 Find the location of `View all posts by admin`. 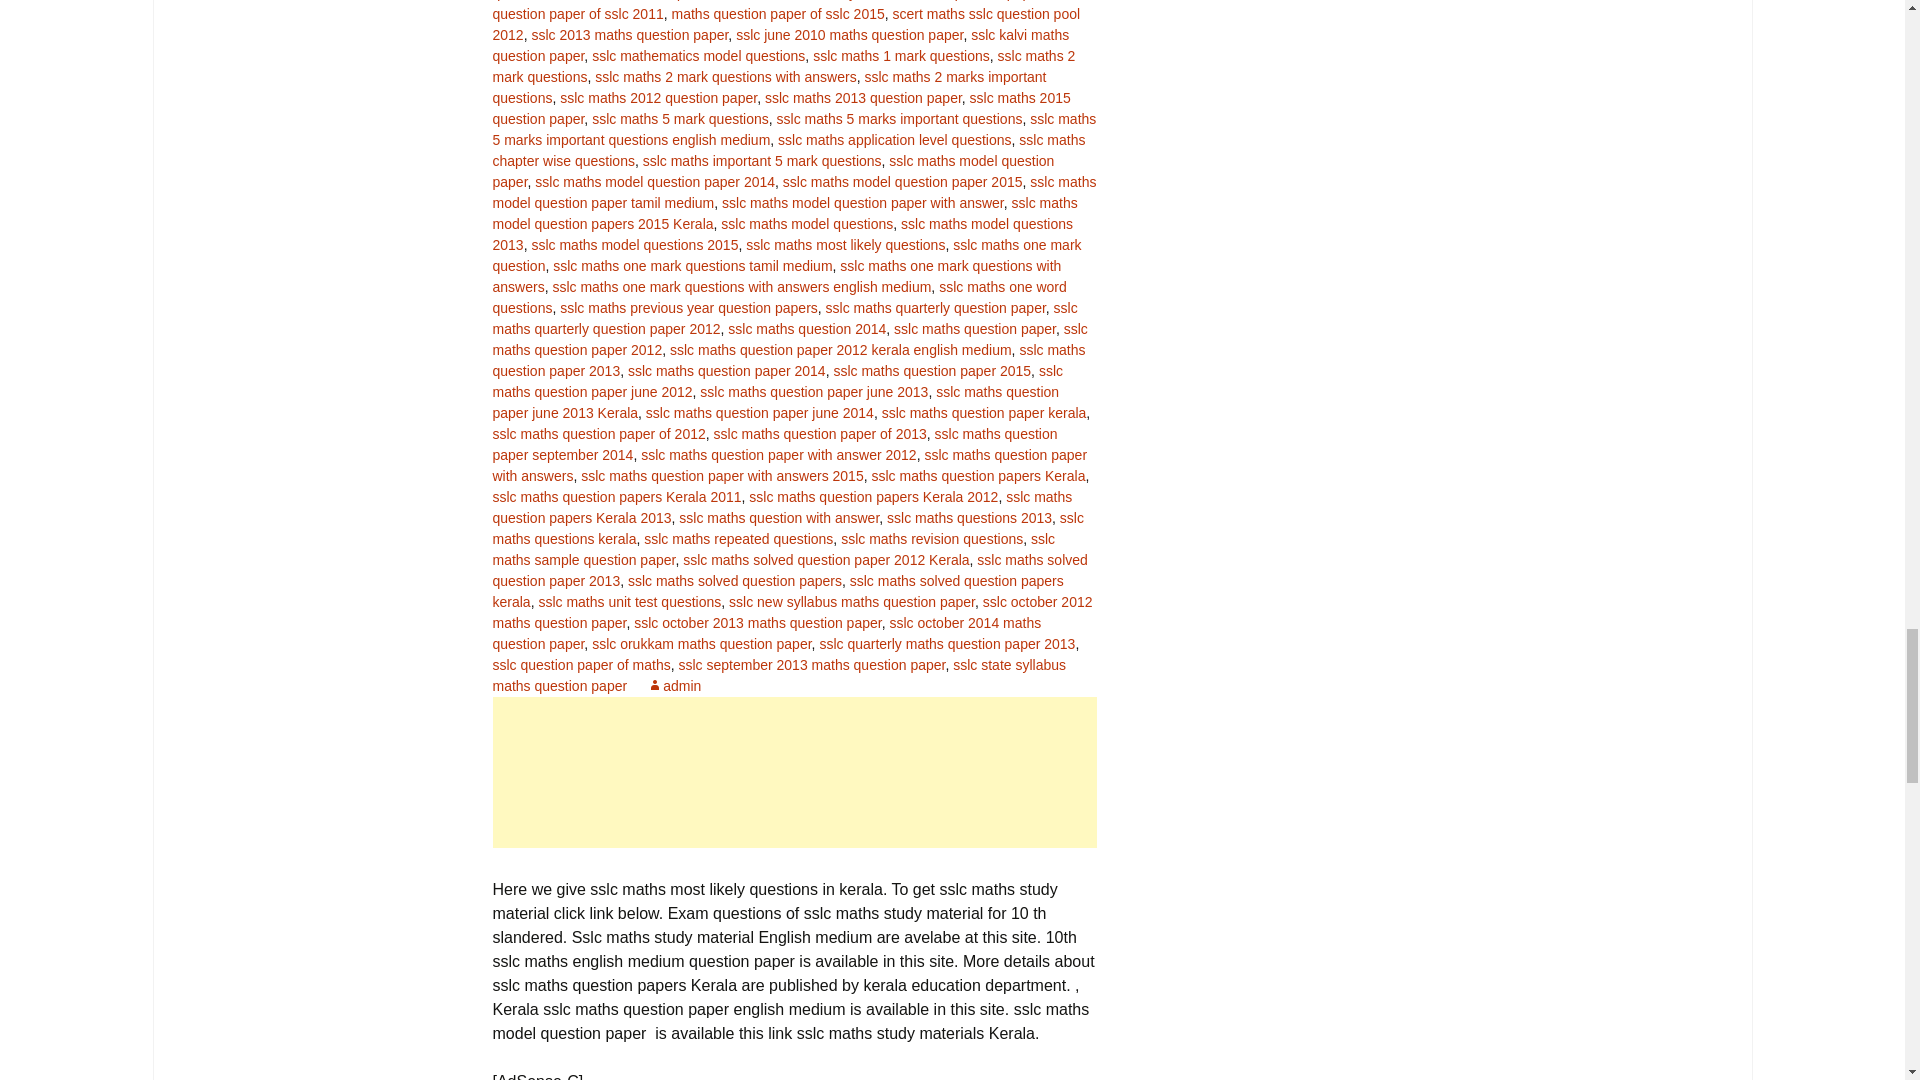

View all posts by admin is located at coordinates (674, 686).